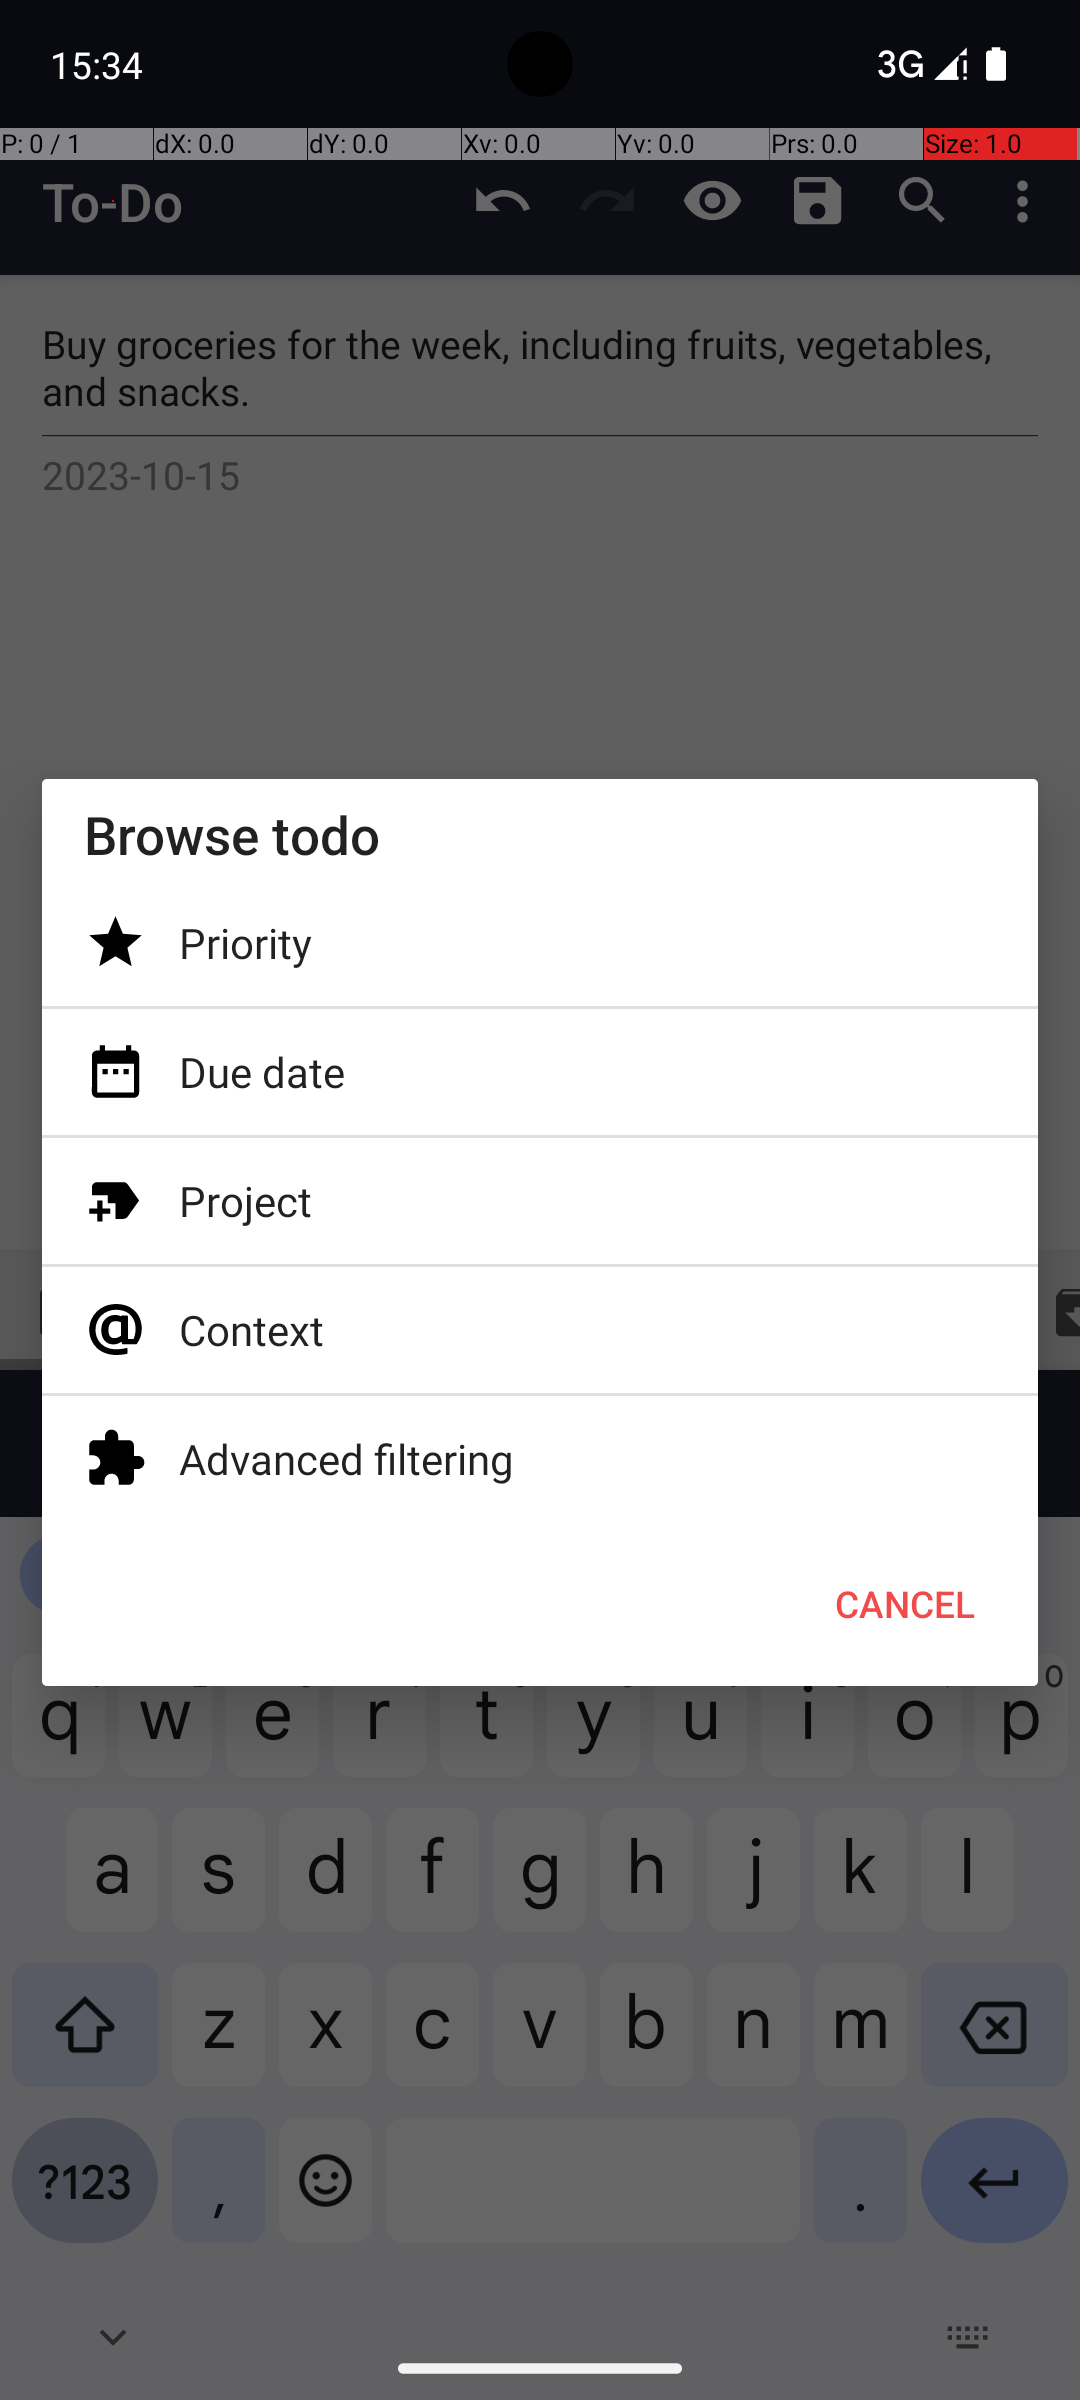 The image size is (1080, 2400). I want to click on Context, so click(540, 1330).